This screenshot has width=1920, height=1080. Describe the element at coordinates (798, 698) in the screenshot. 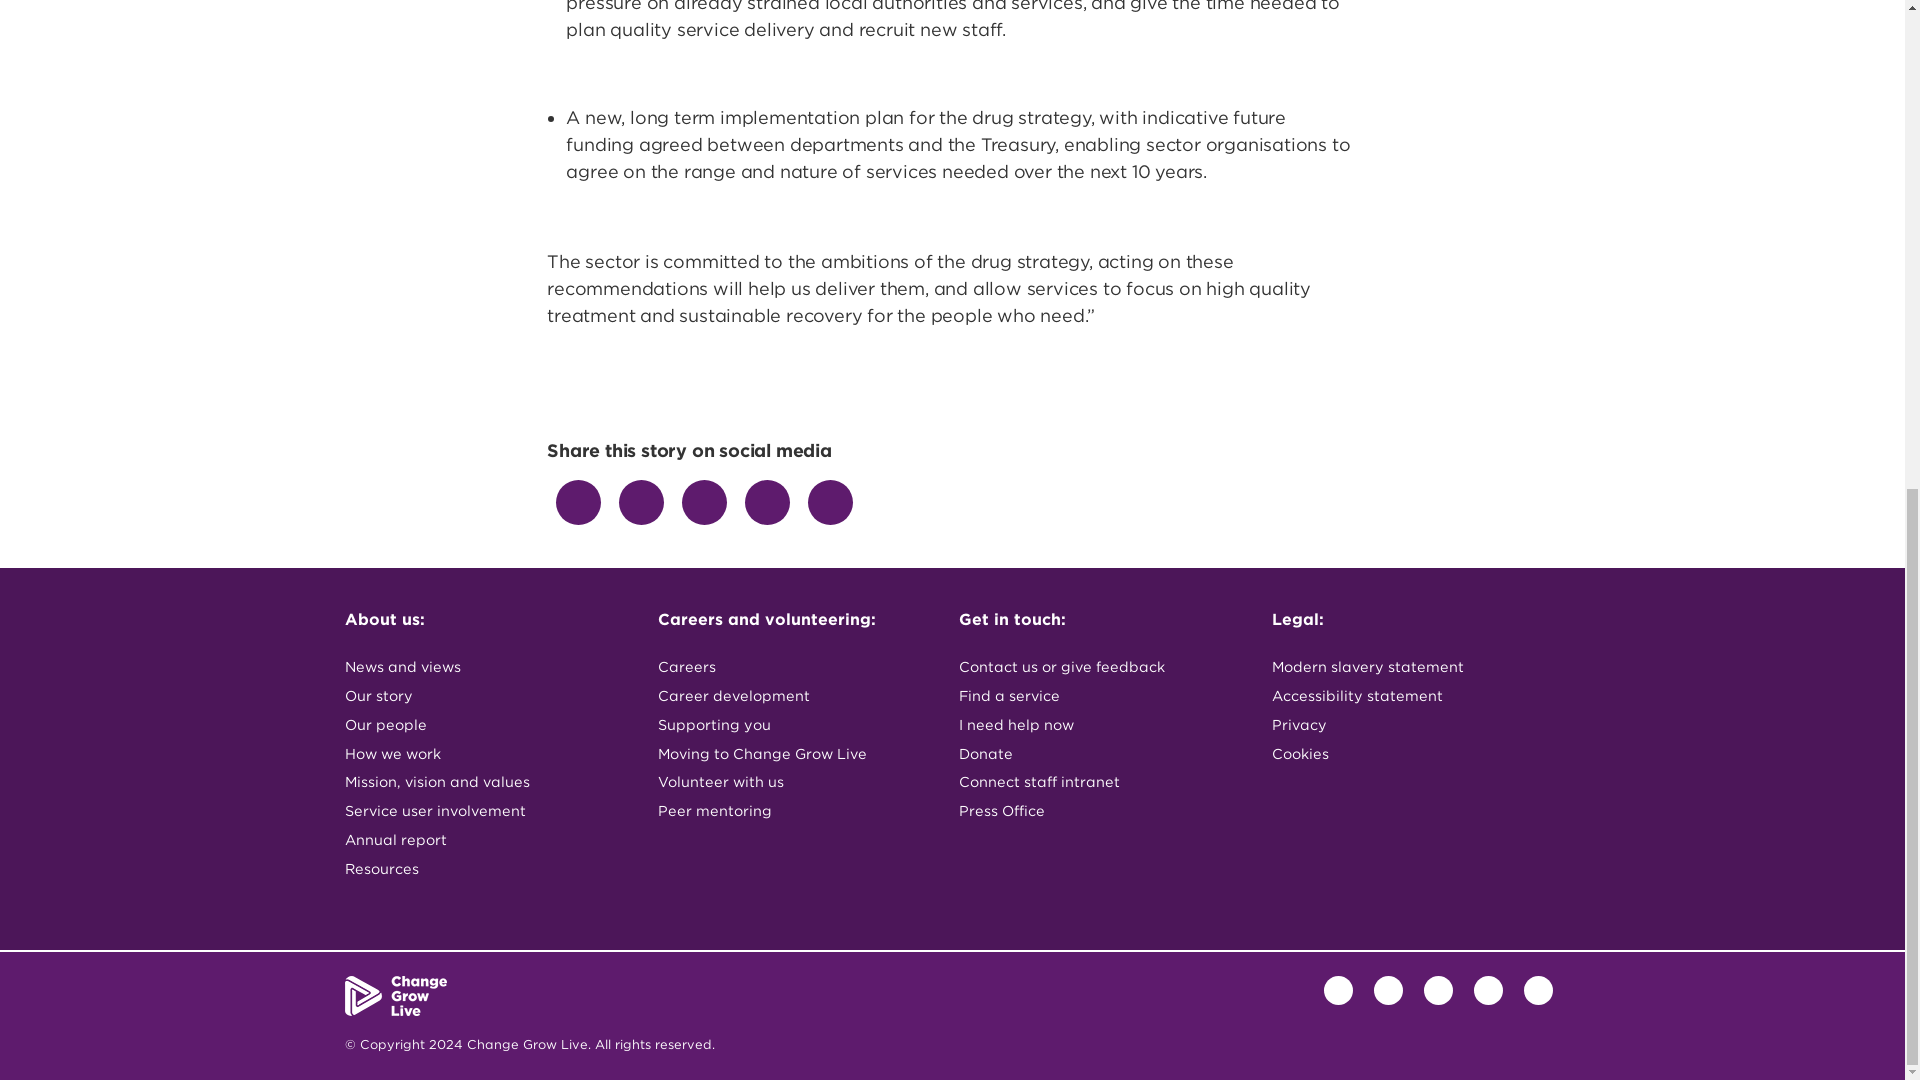

I see `Career development` at that location.